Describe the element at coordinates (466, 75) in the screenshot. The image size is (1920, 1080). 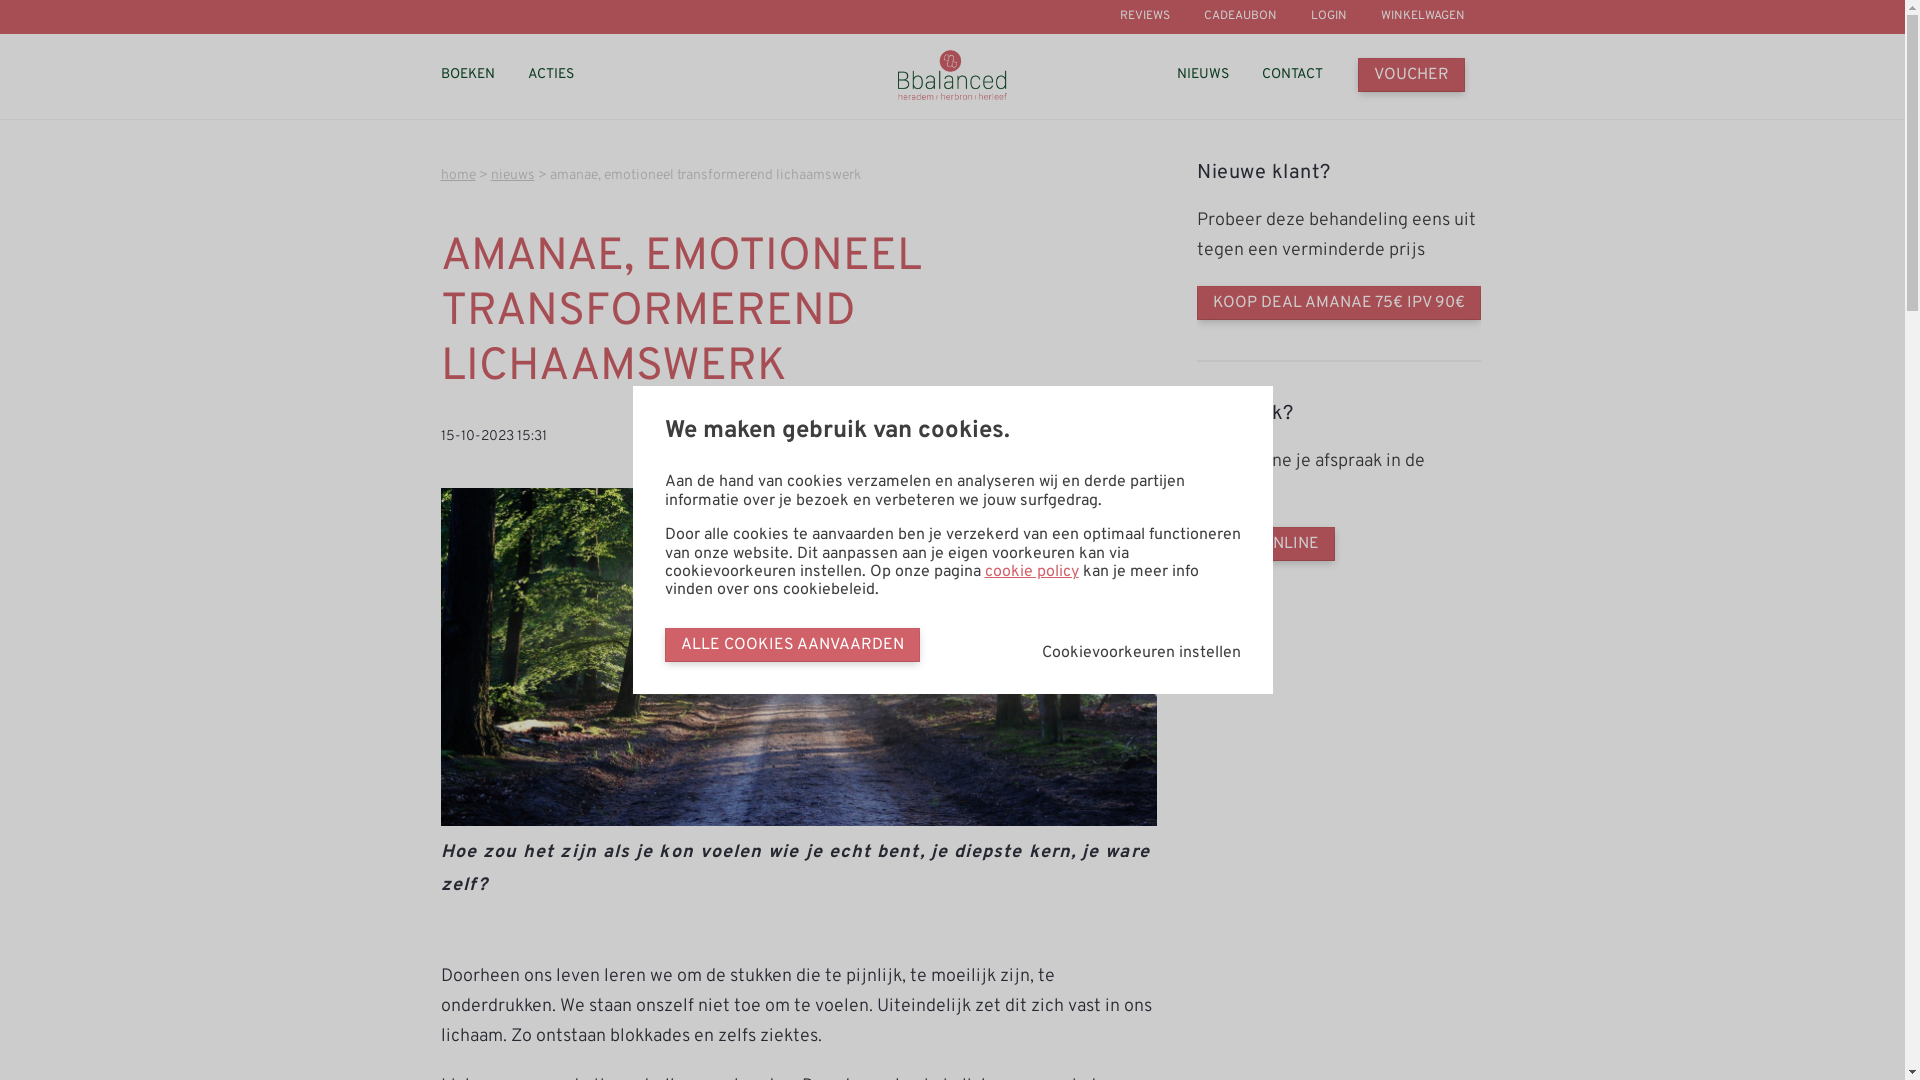
I see `BOEKEN` at that location.